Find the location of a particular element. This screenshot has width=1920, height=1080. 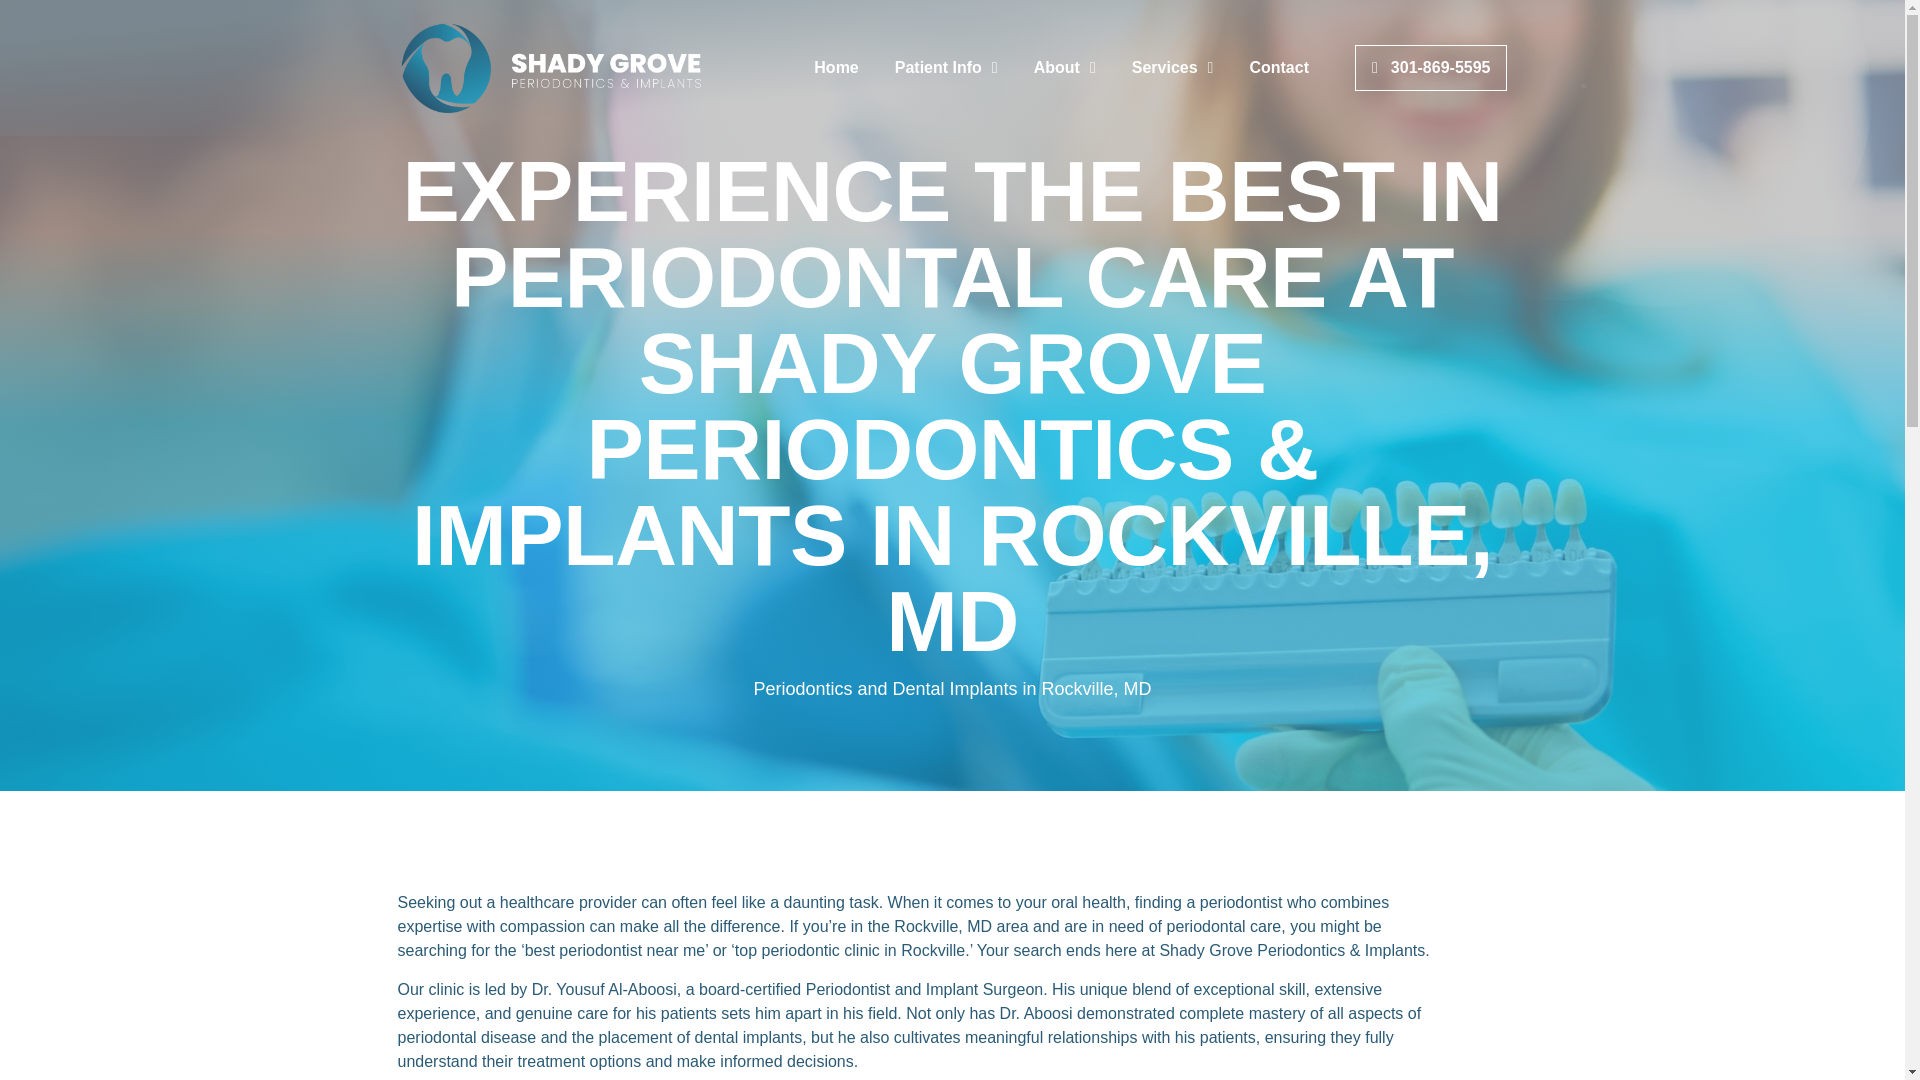

Home is located at coordinates (836, 68).